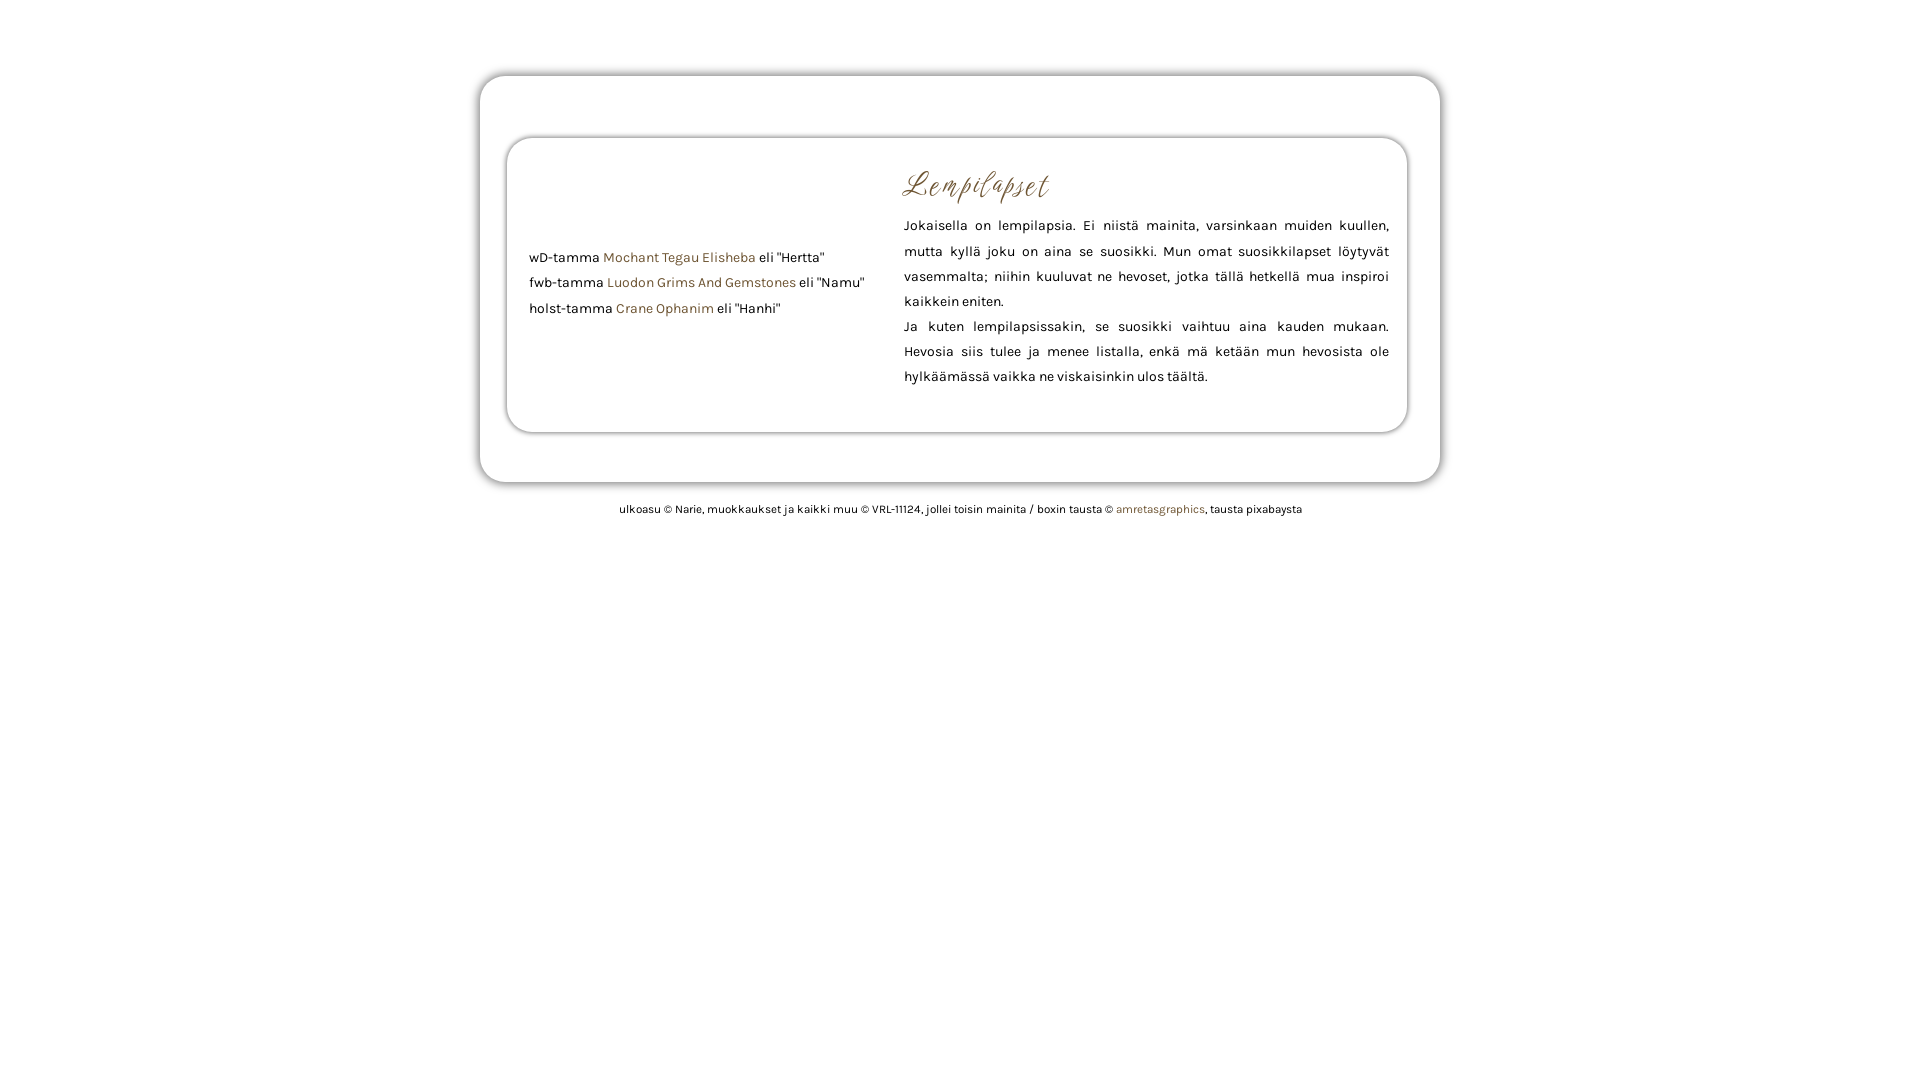 The image size is (1920, 1080). I want to click on amretasgraphics, so click(1160, 509).